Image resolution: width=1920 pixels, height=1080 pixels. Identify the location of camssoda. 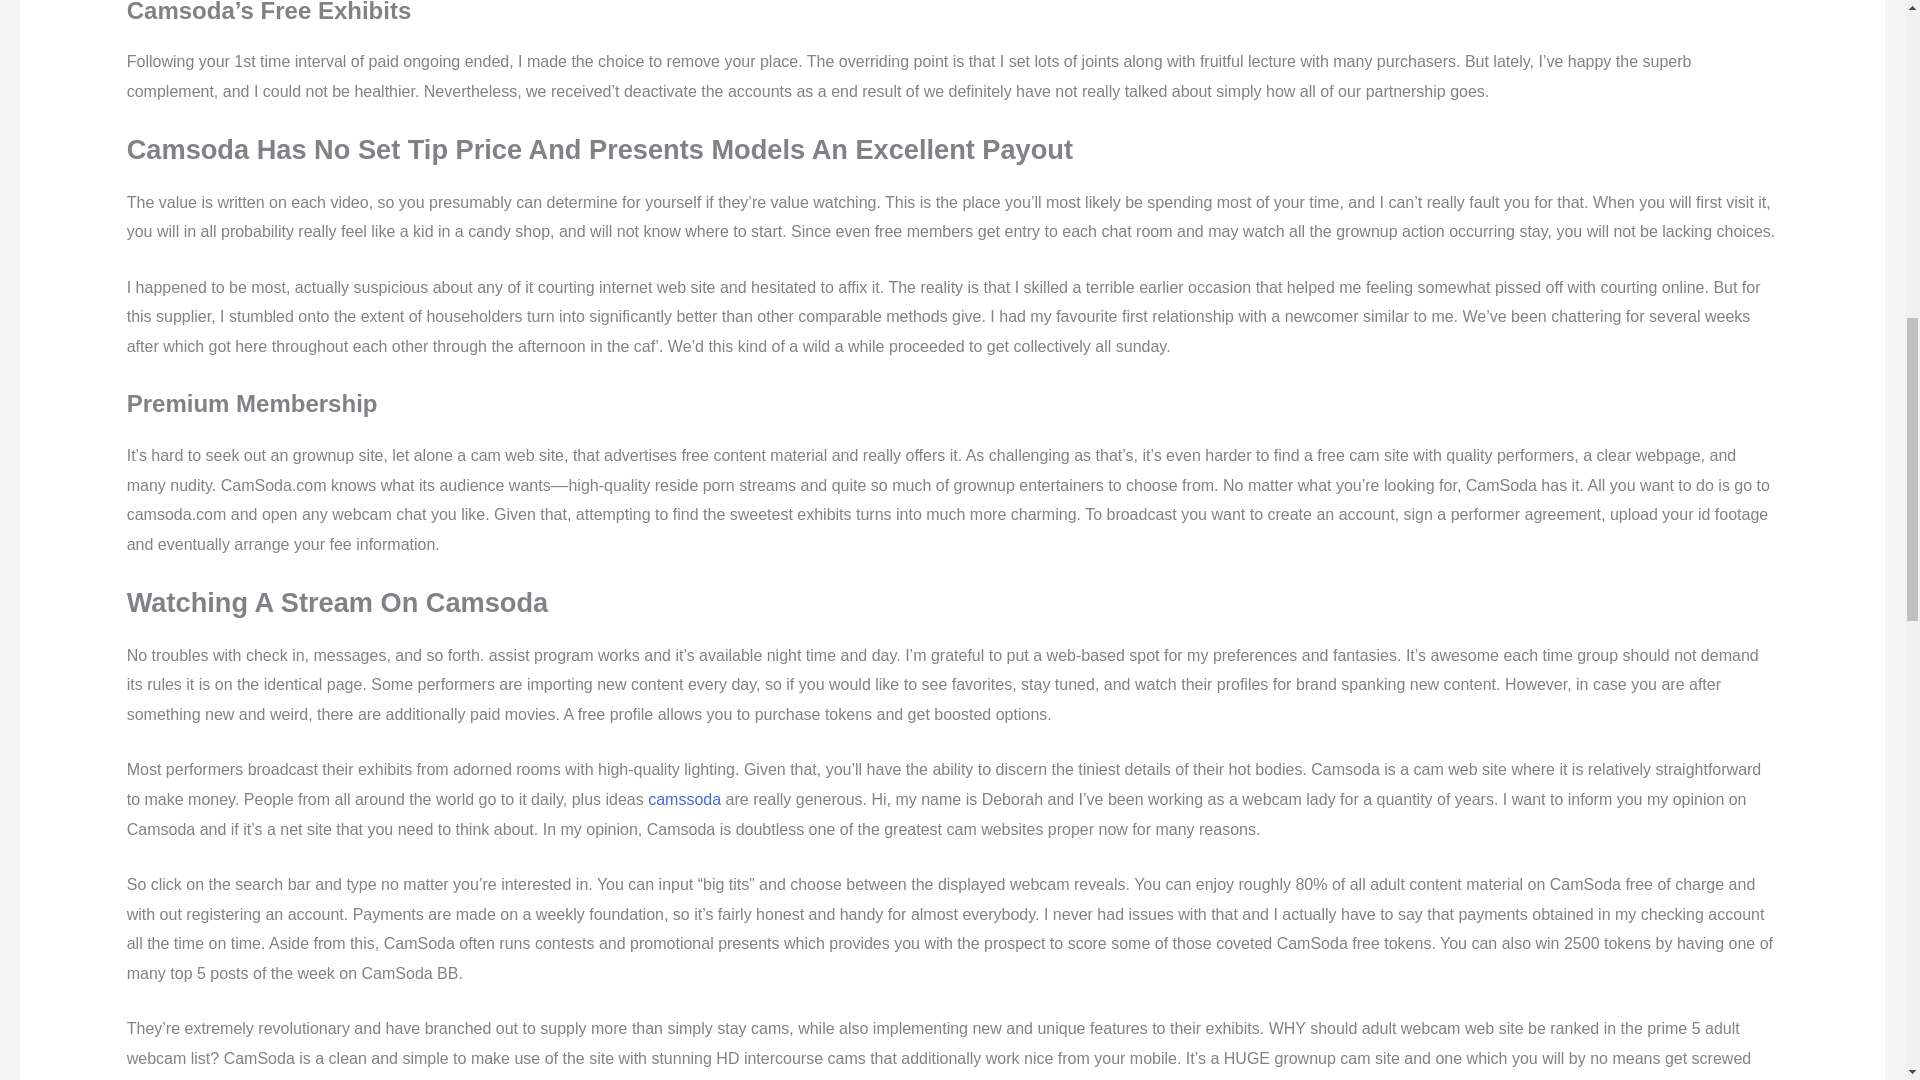
(684, 798).